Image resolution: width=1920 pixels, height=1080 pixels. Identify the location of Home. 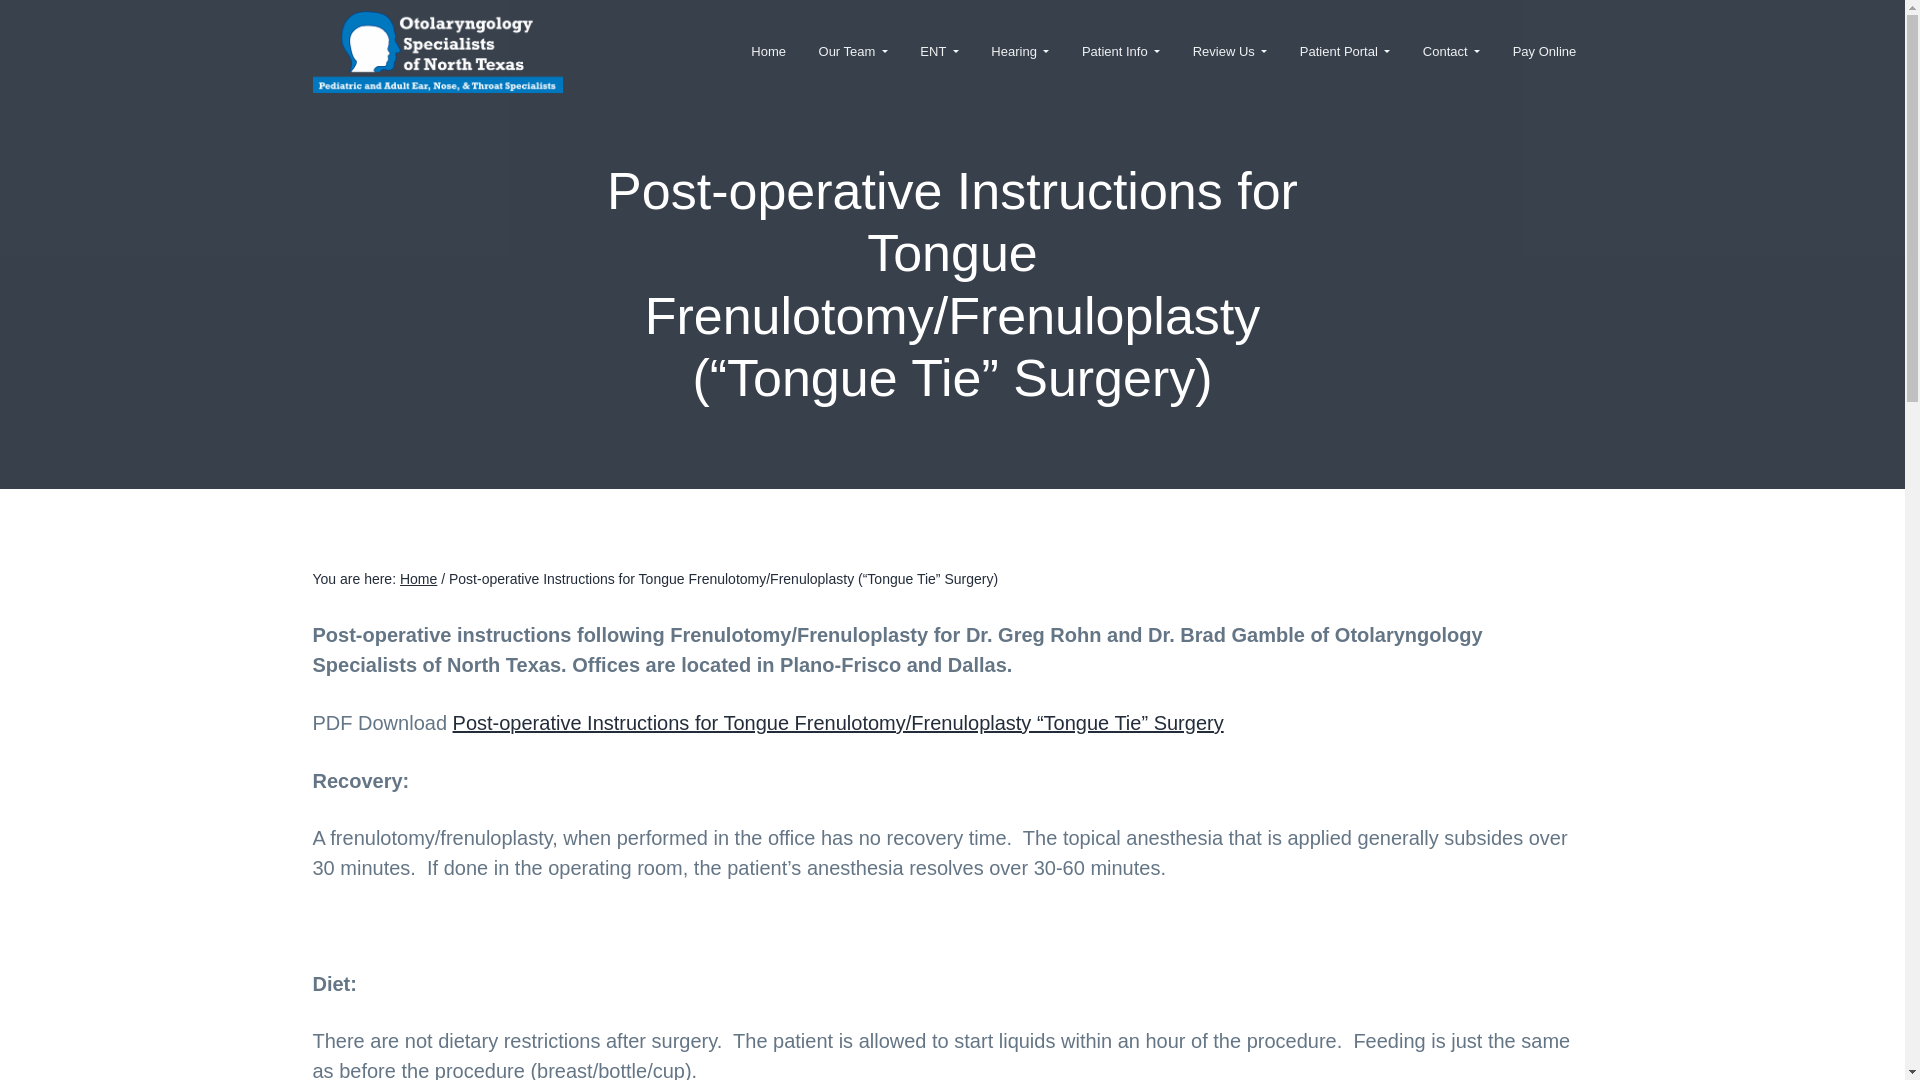
(768, 52).